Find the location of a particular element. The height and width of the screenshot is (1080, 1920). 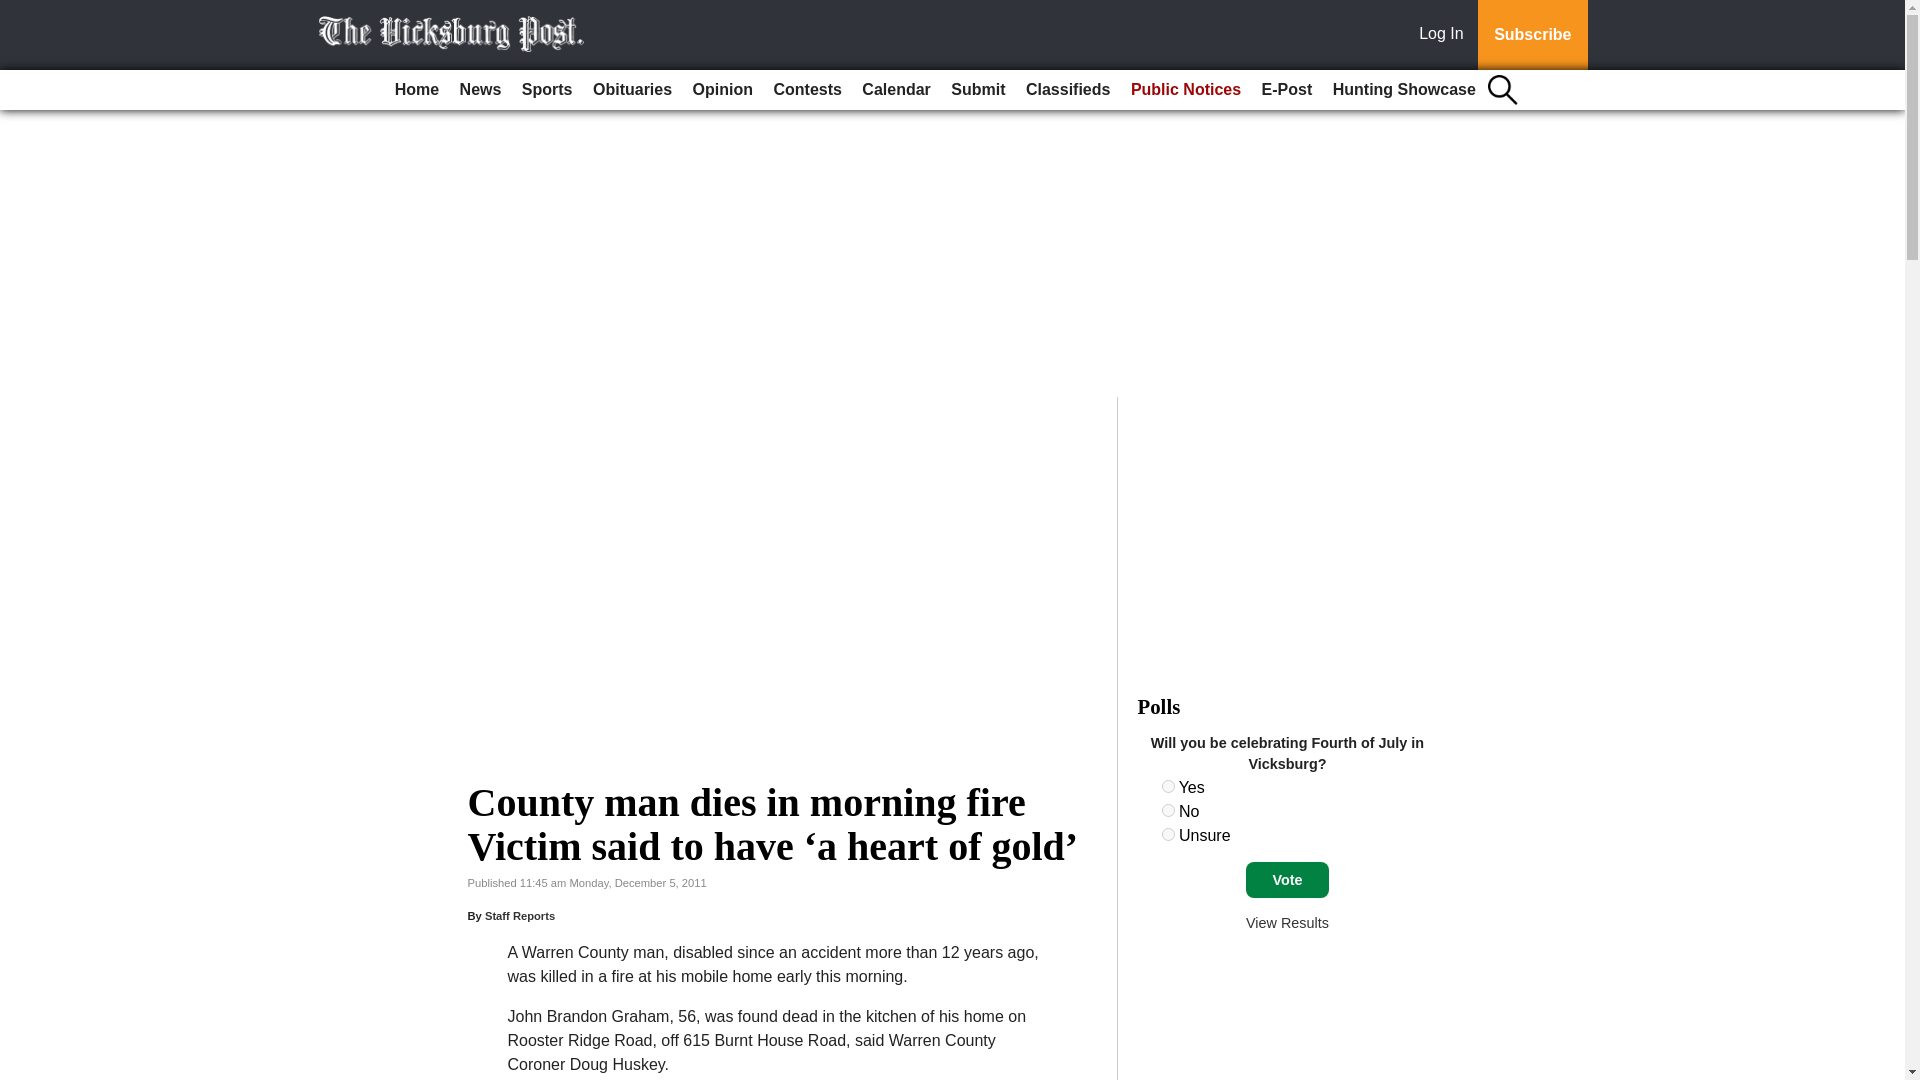

Hunting Showcase is located at coordinates (1404, 90).